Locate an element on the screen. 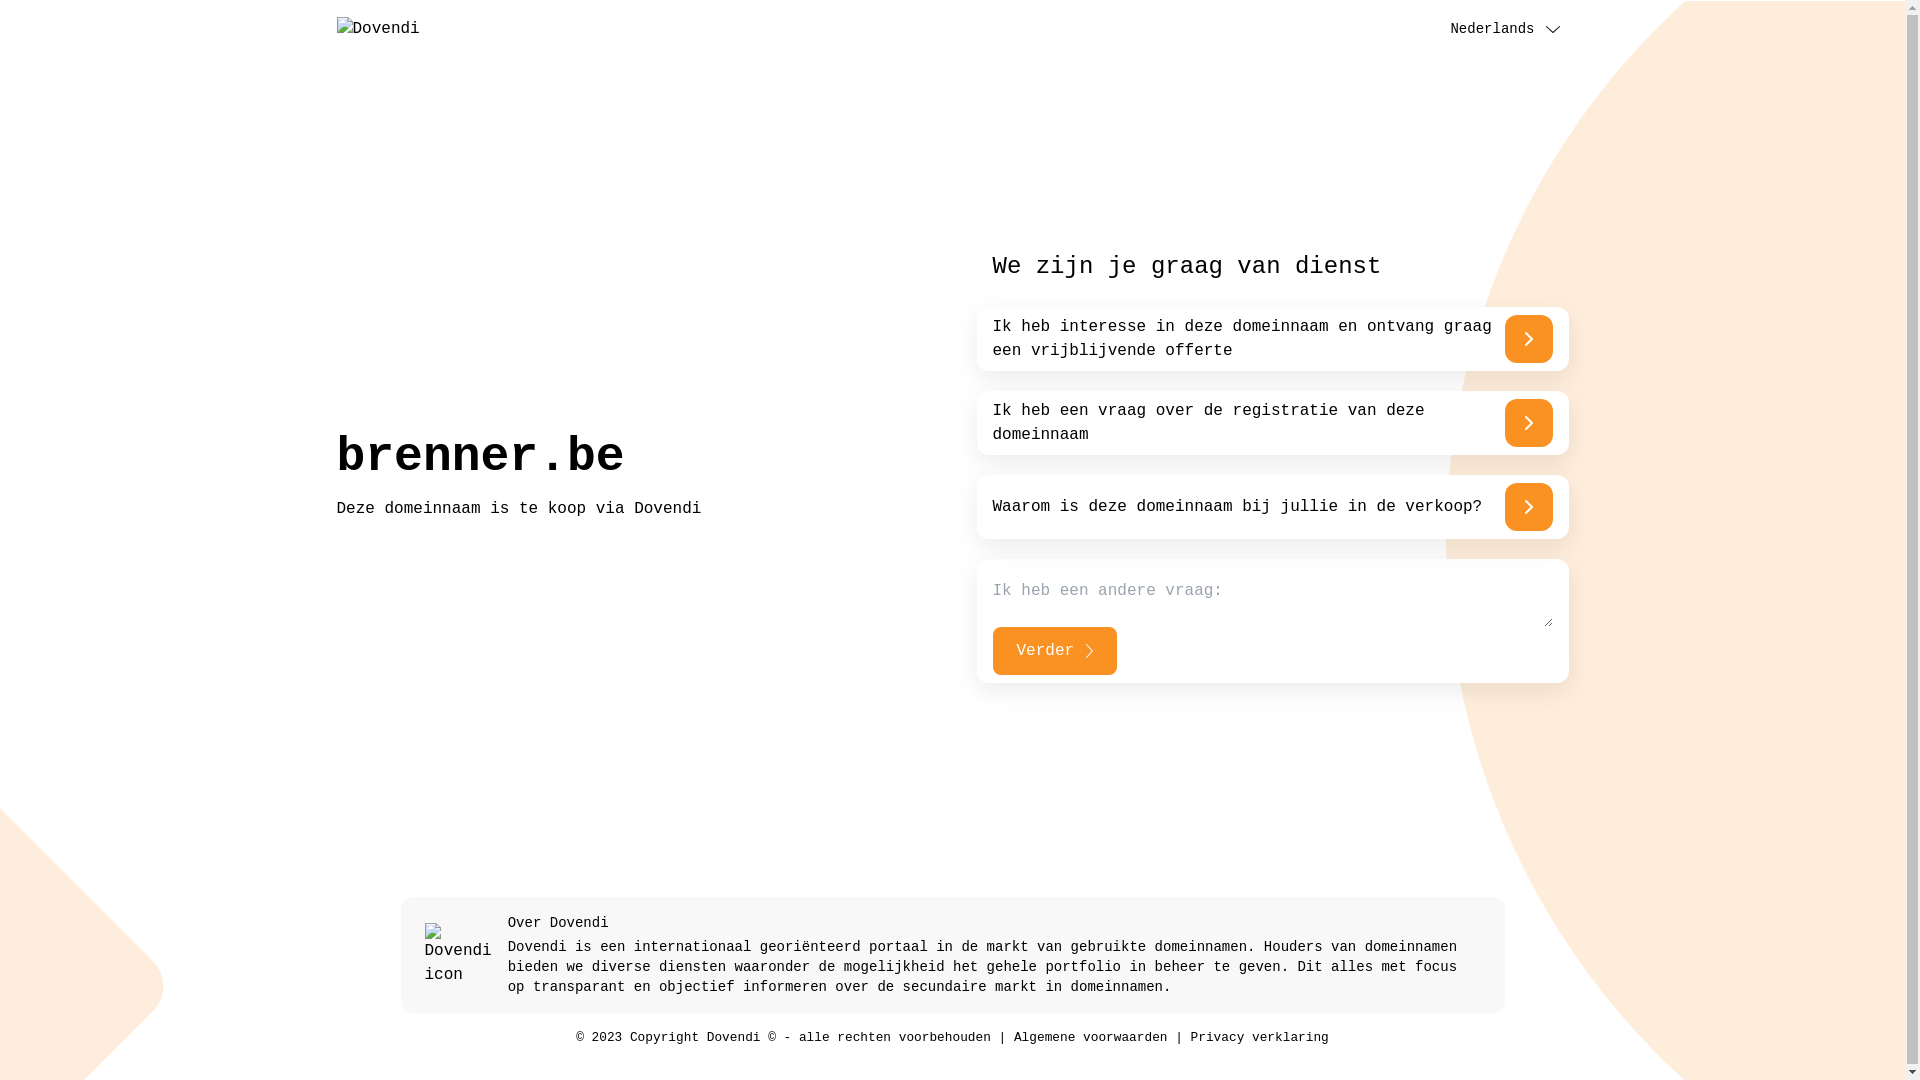 The image size is (1920, 1080). Verder is located at coordinates (1054, 651).